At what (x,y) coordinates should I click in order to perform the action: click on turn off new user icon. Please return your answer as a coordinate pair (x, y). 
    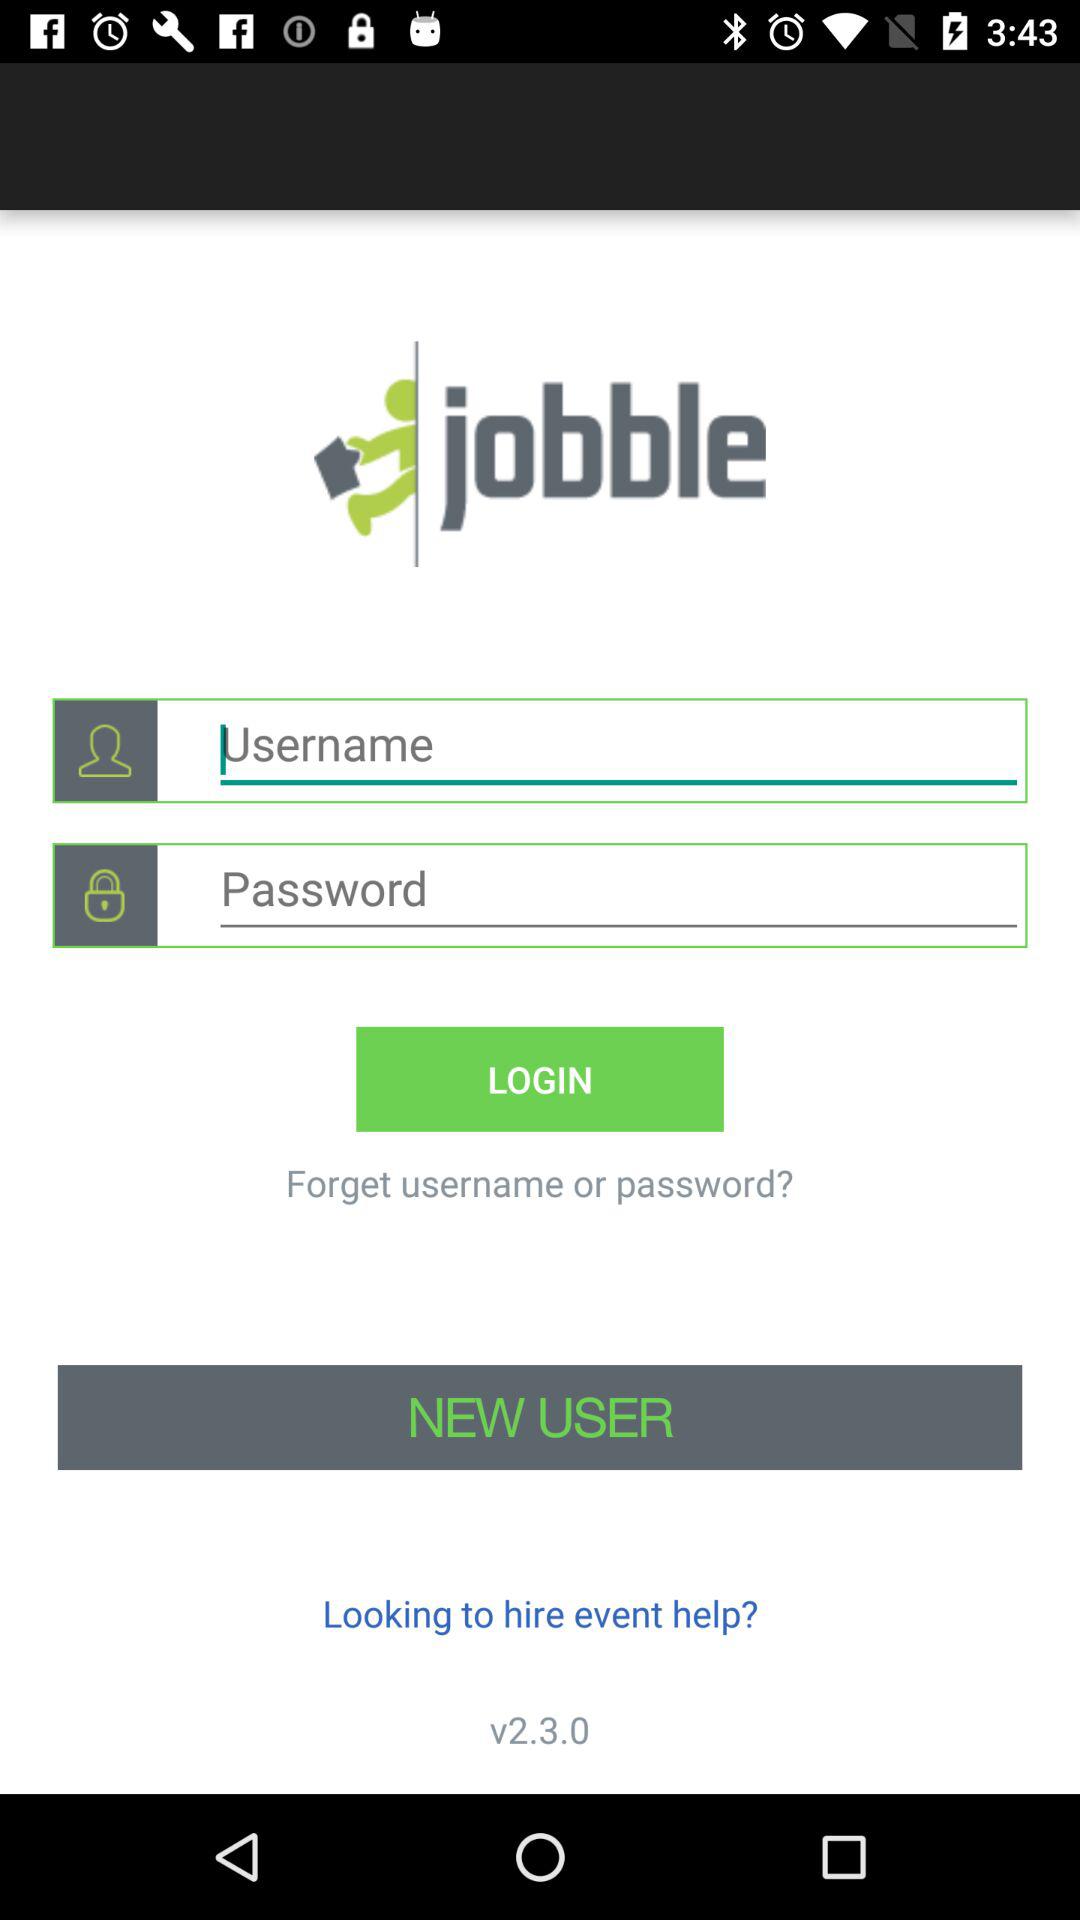
    Looking at the image, I should click on (540, 1418).